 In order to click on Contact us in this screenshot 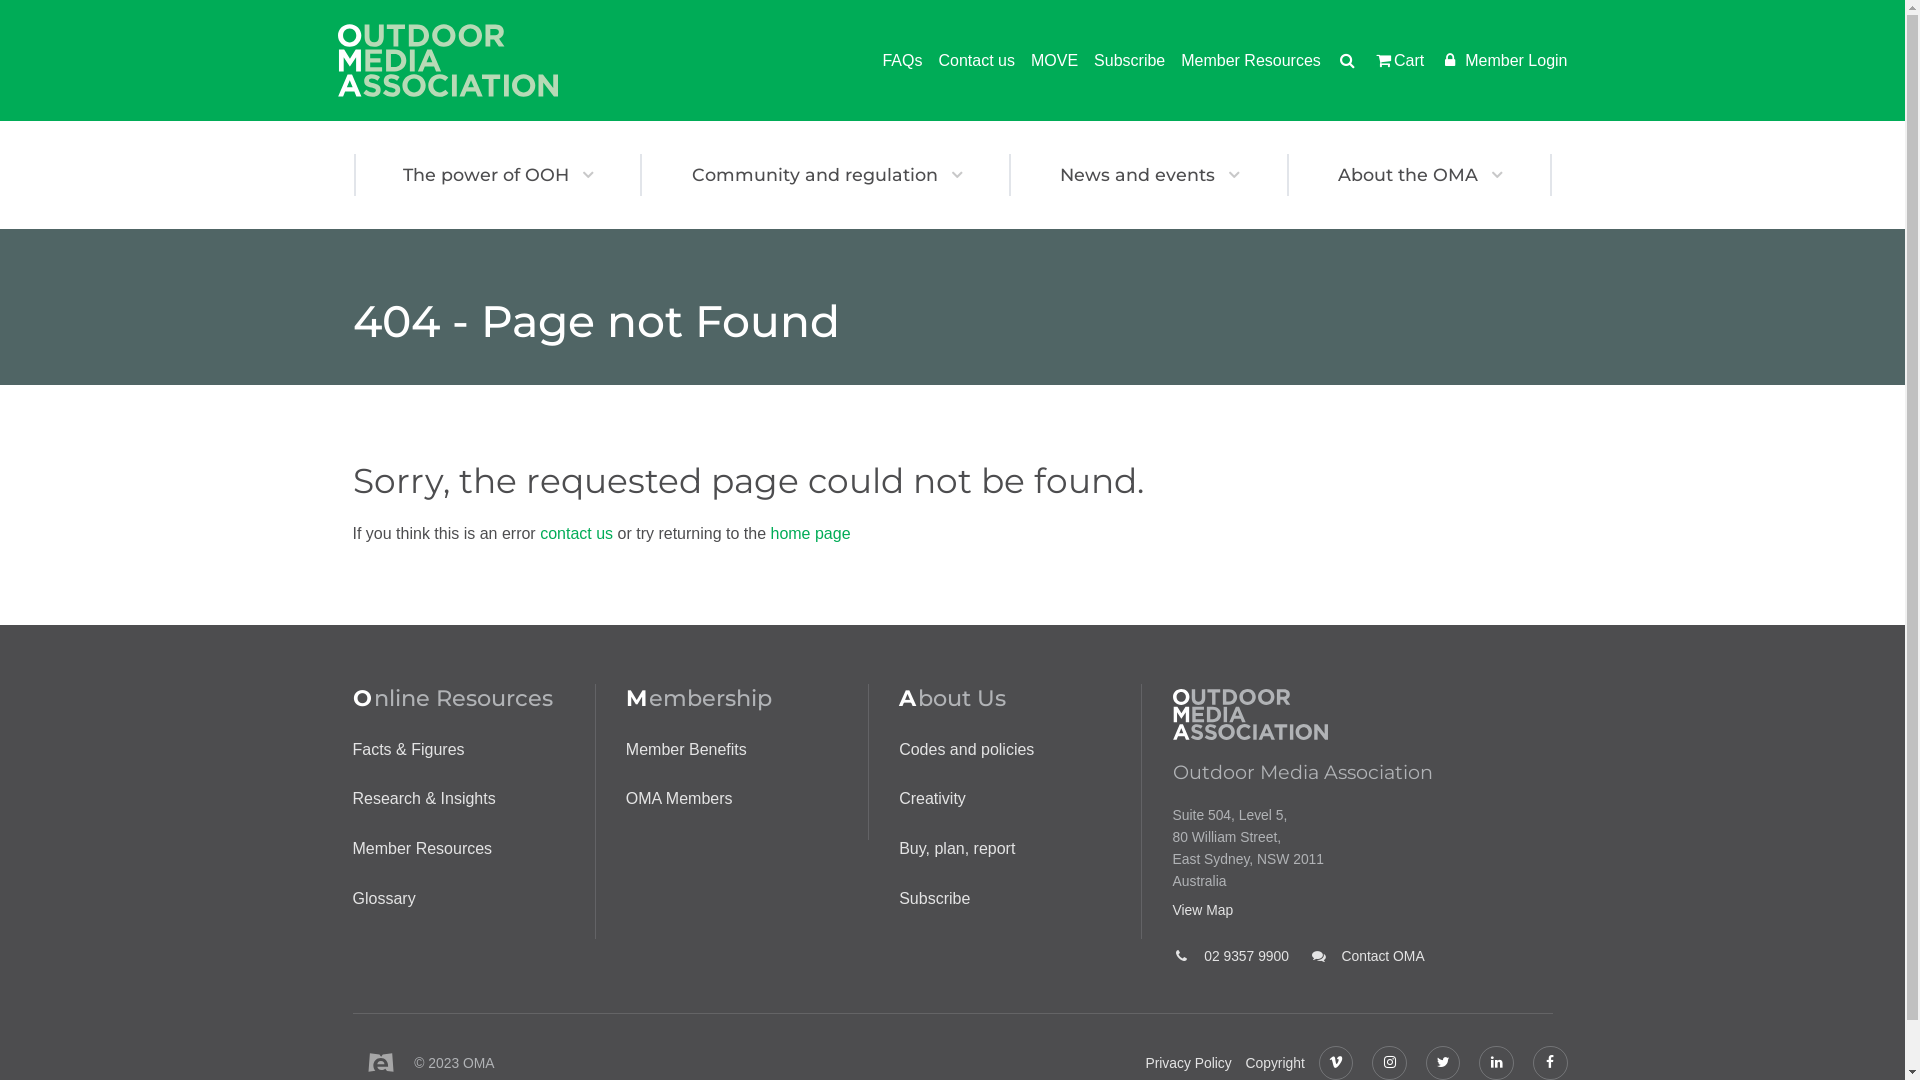, I will do `click(968, 60)`.